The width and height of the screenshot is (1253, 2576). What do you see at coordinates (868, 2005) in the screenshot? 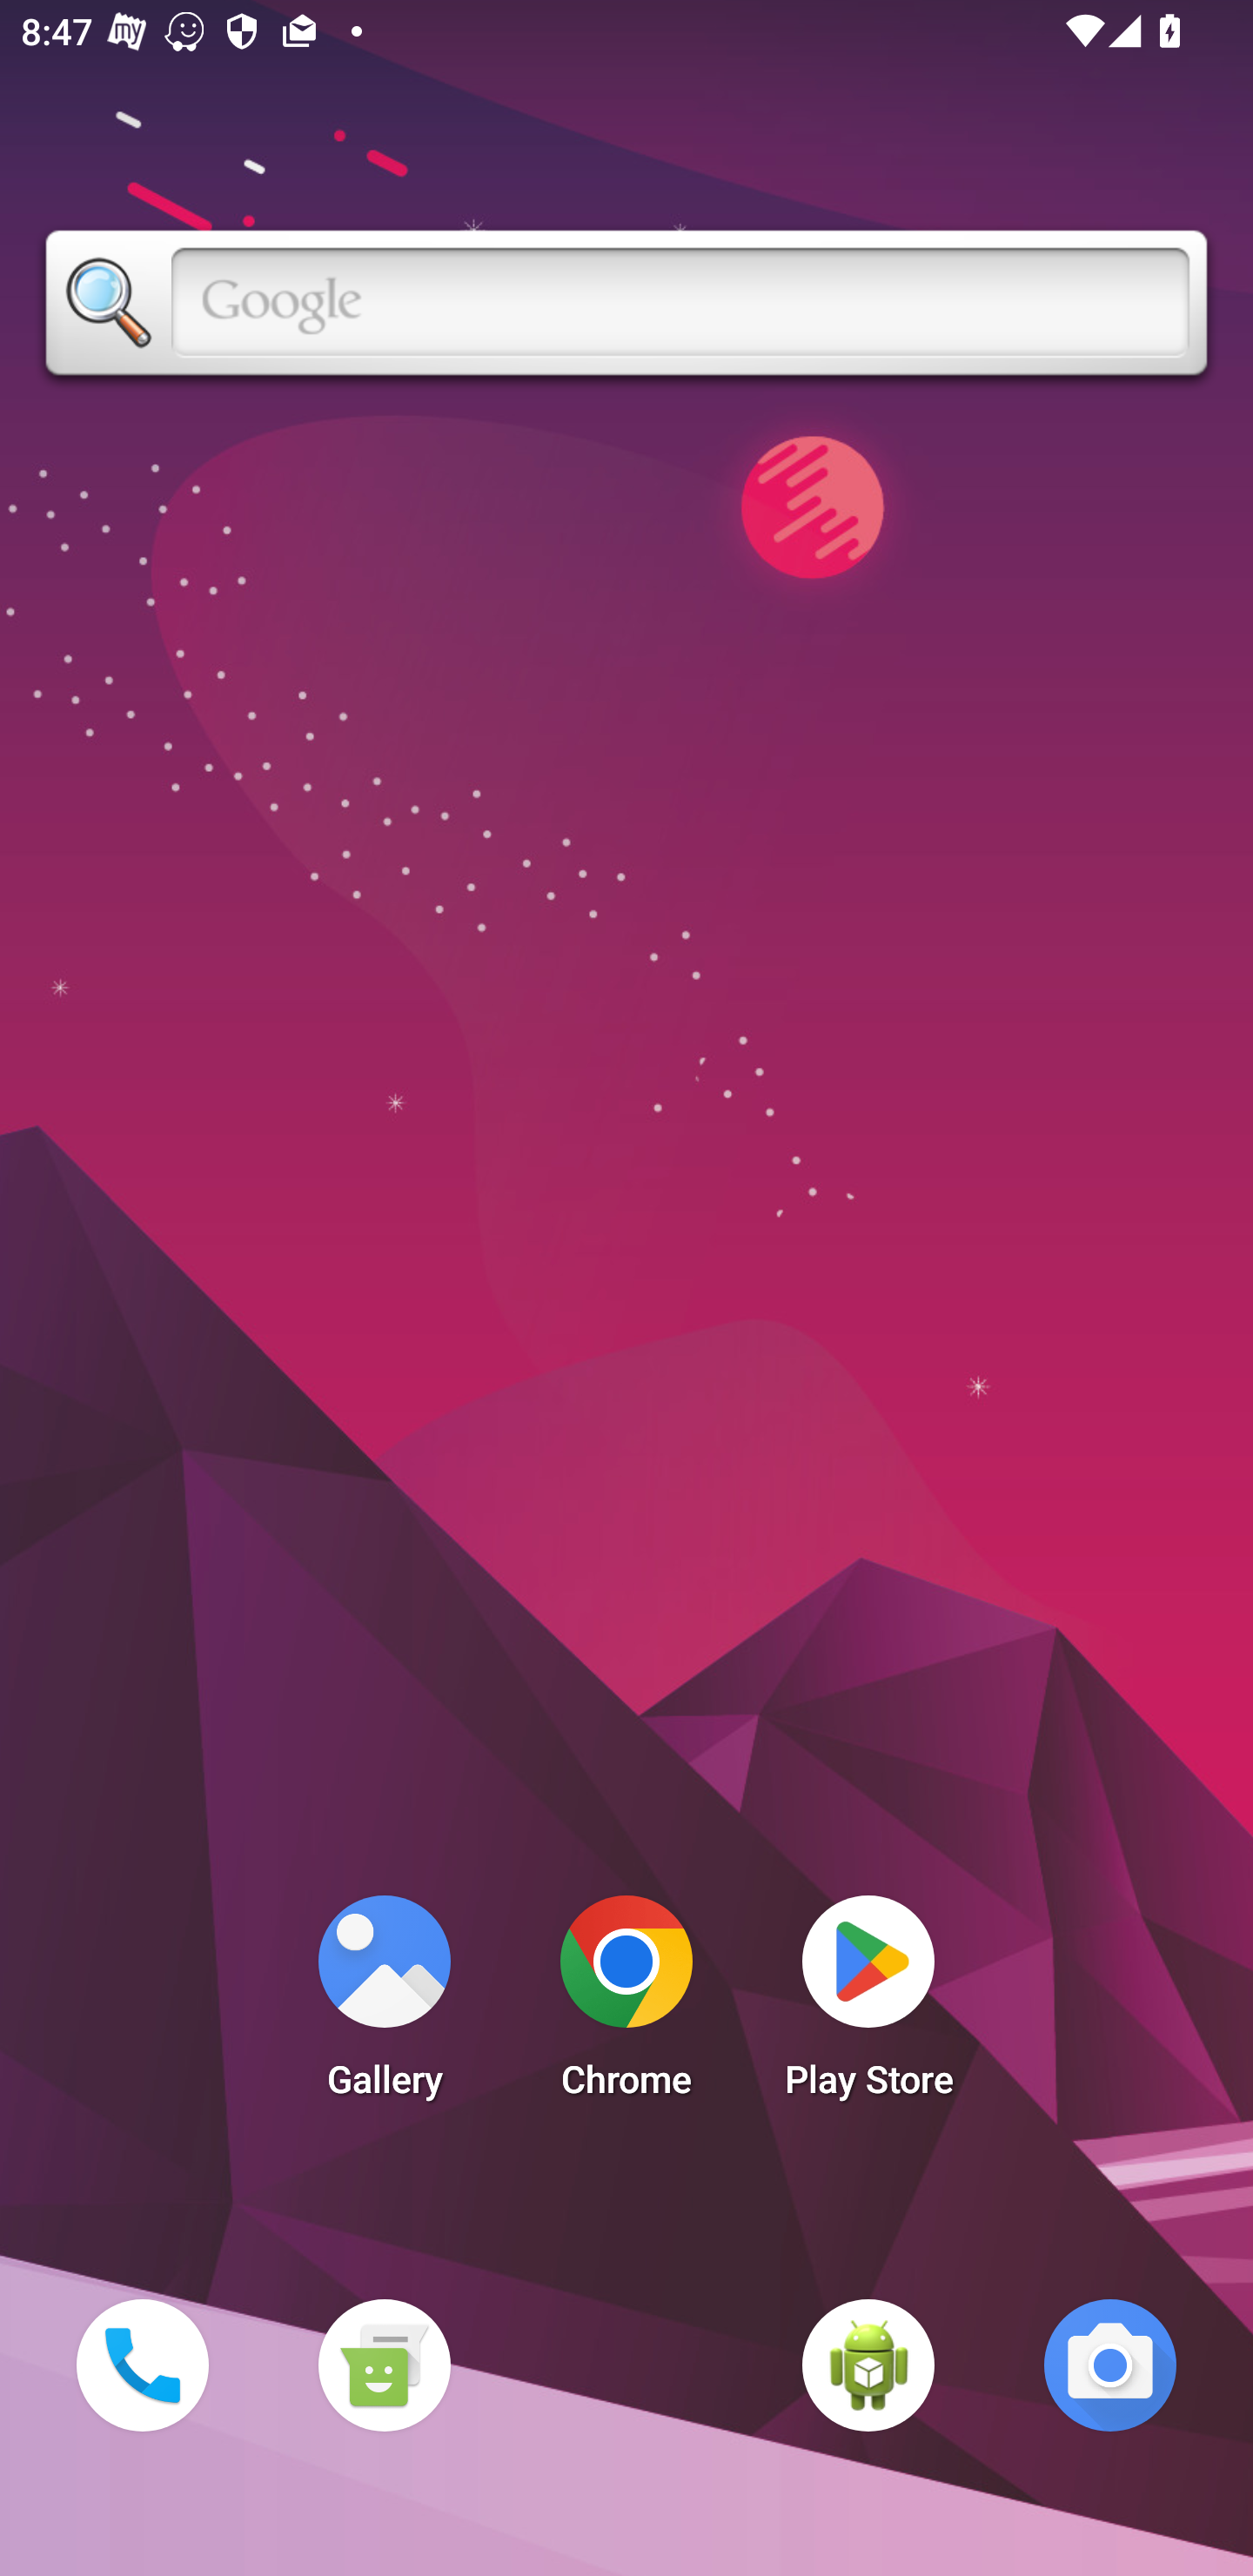
I see `Play Store` at bounding box center [868, 2005].